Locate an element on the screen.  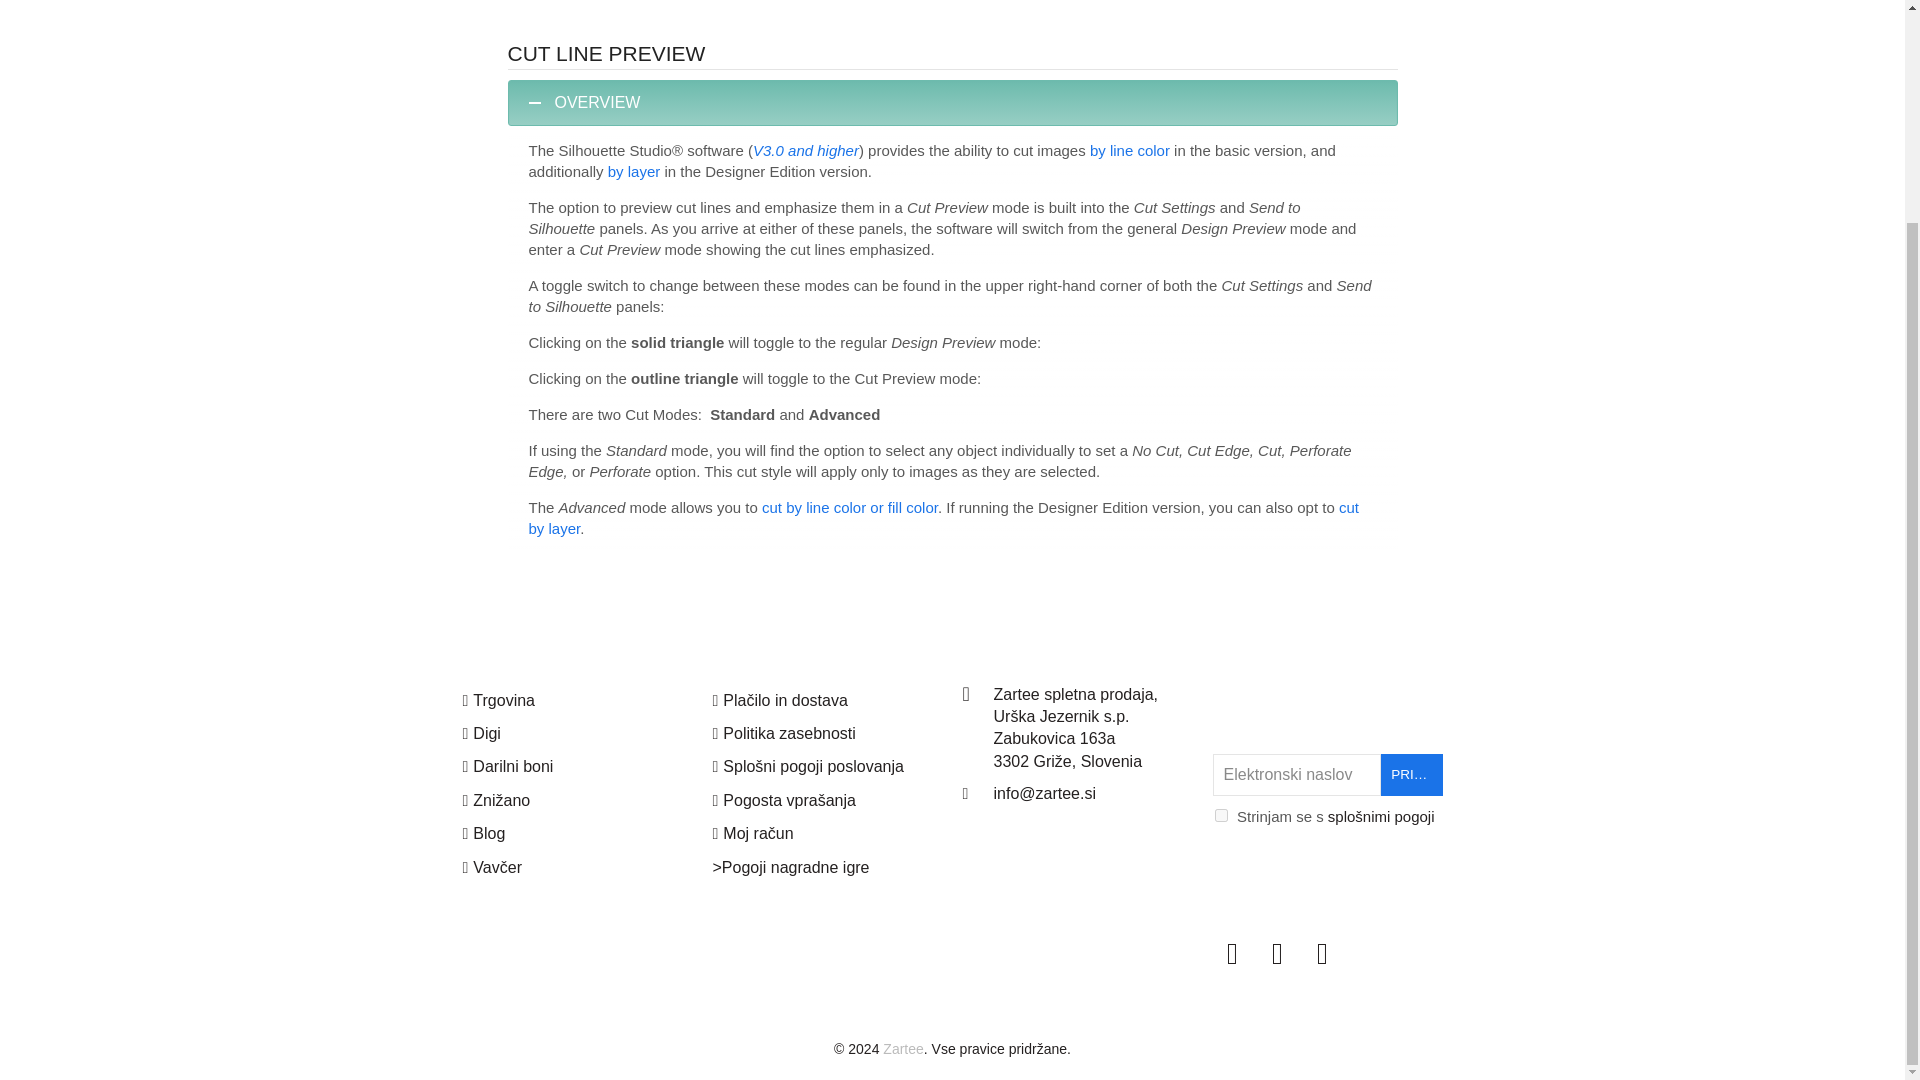
Facebook is located at coordinates (1231, 954).